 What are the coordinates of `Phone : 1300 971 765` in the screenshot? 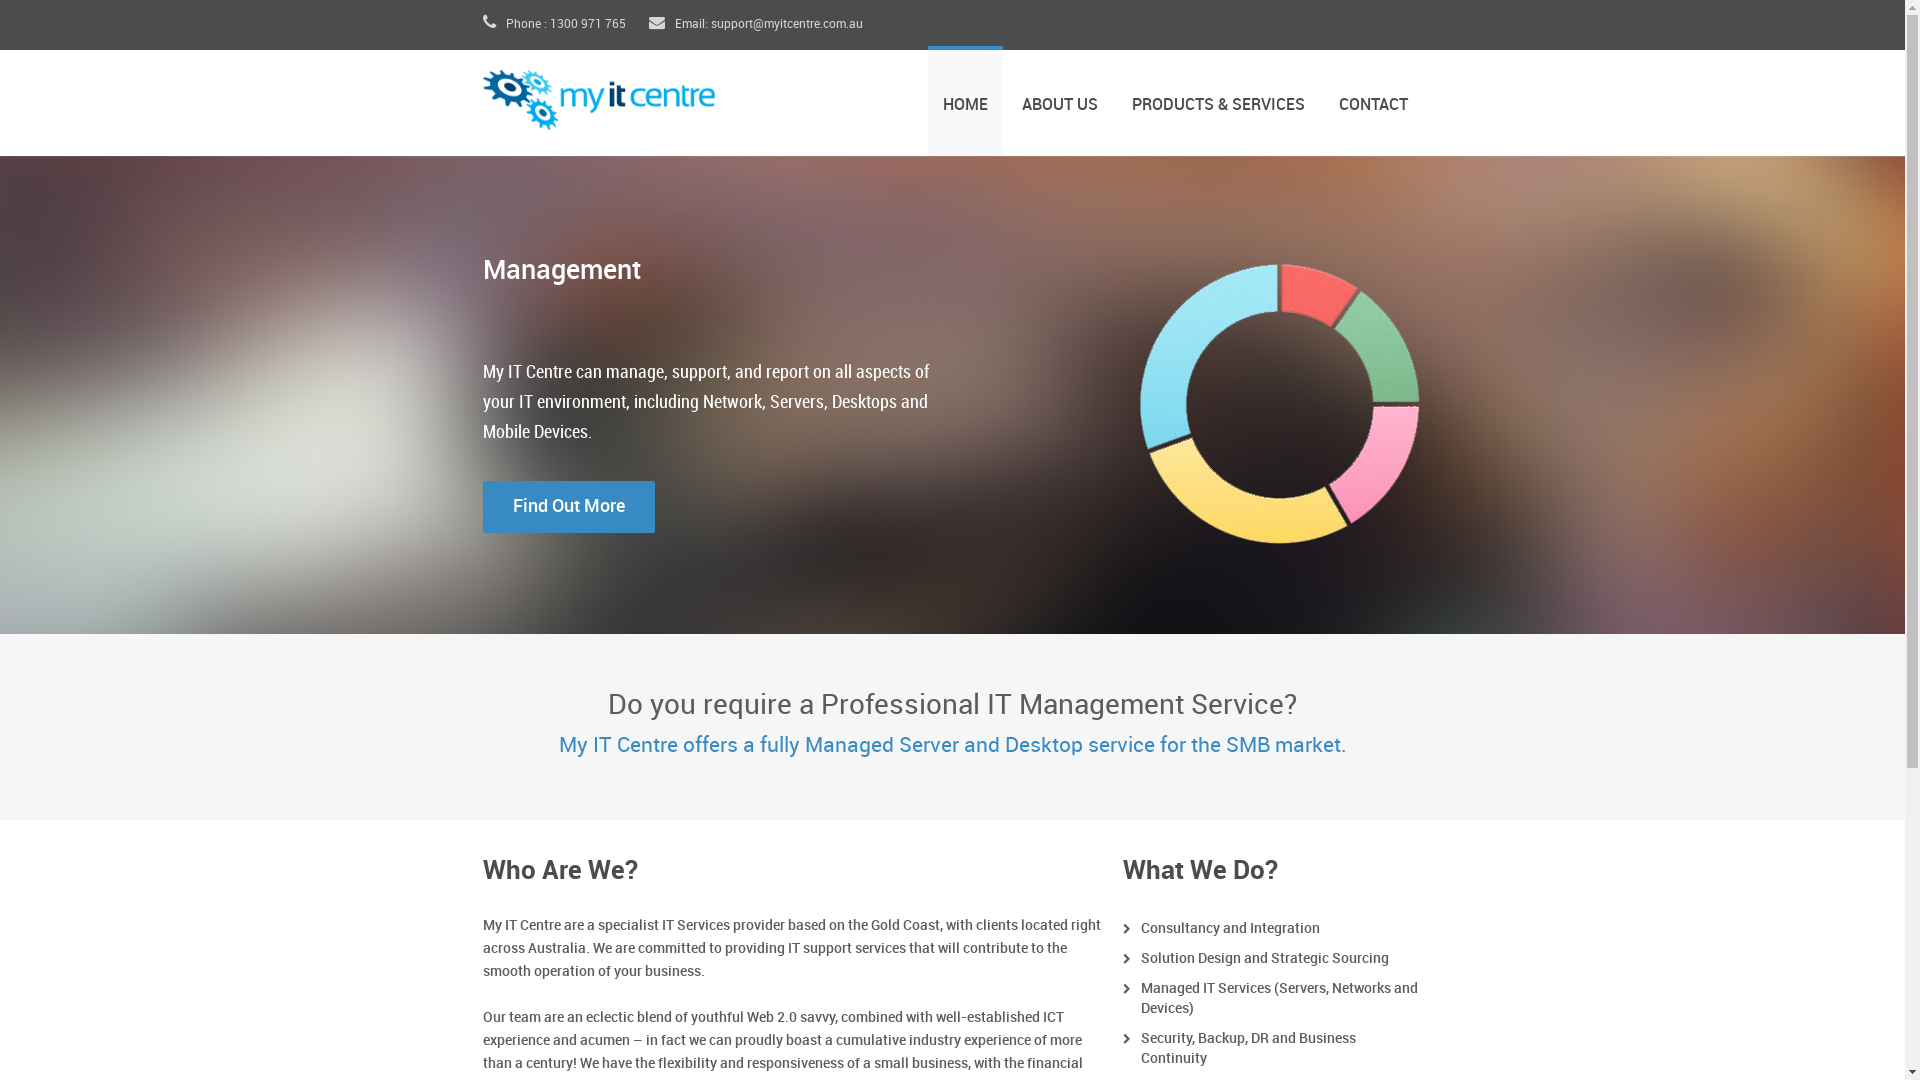 It's located at (554, 24).